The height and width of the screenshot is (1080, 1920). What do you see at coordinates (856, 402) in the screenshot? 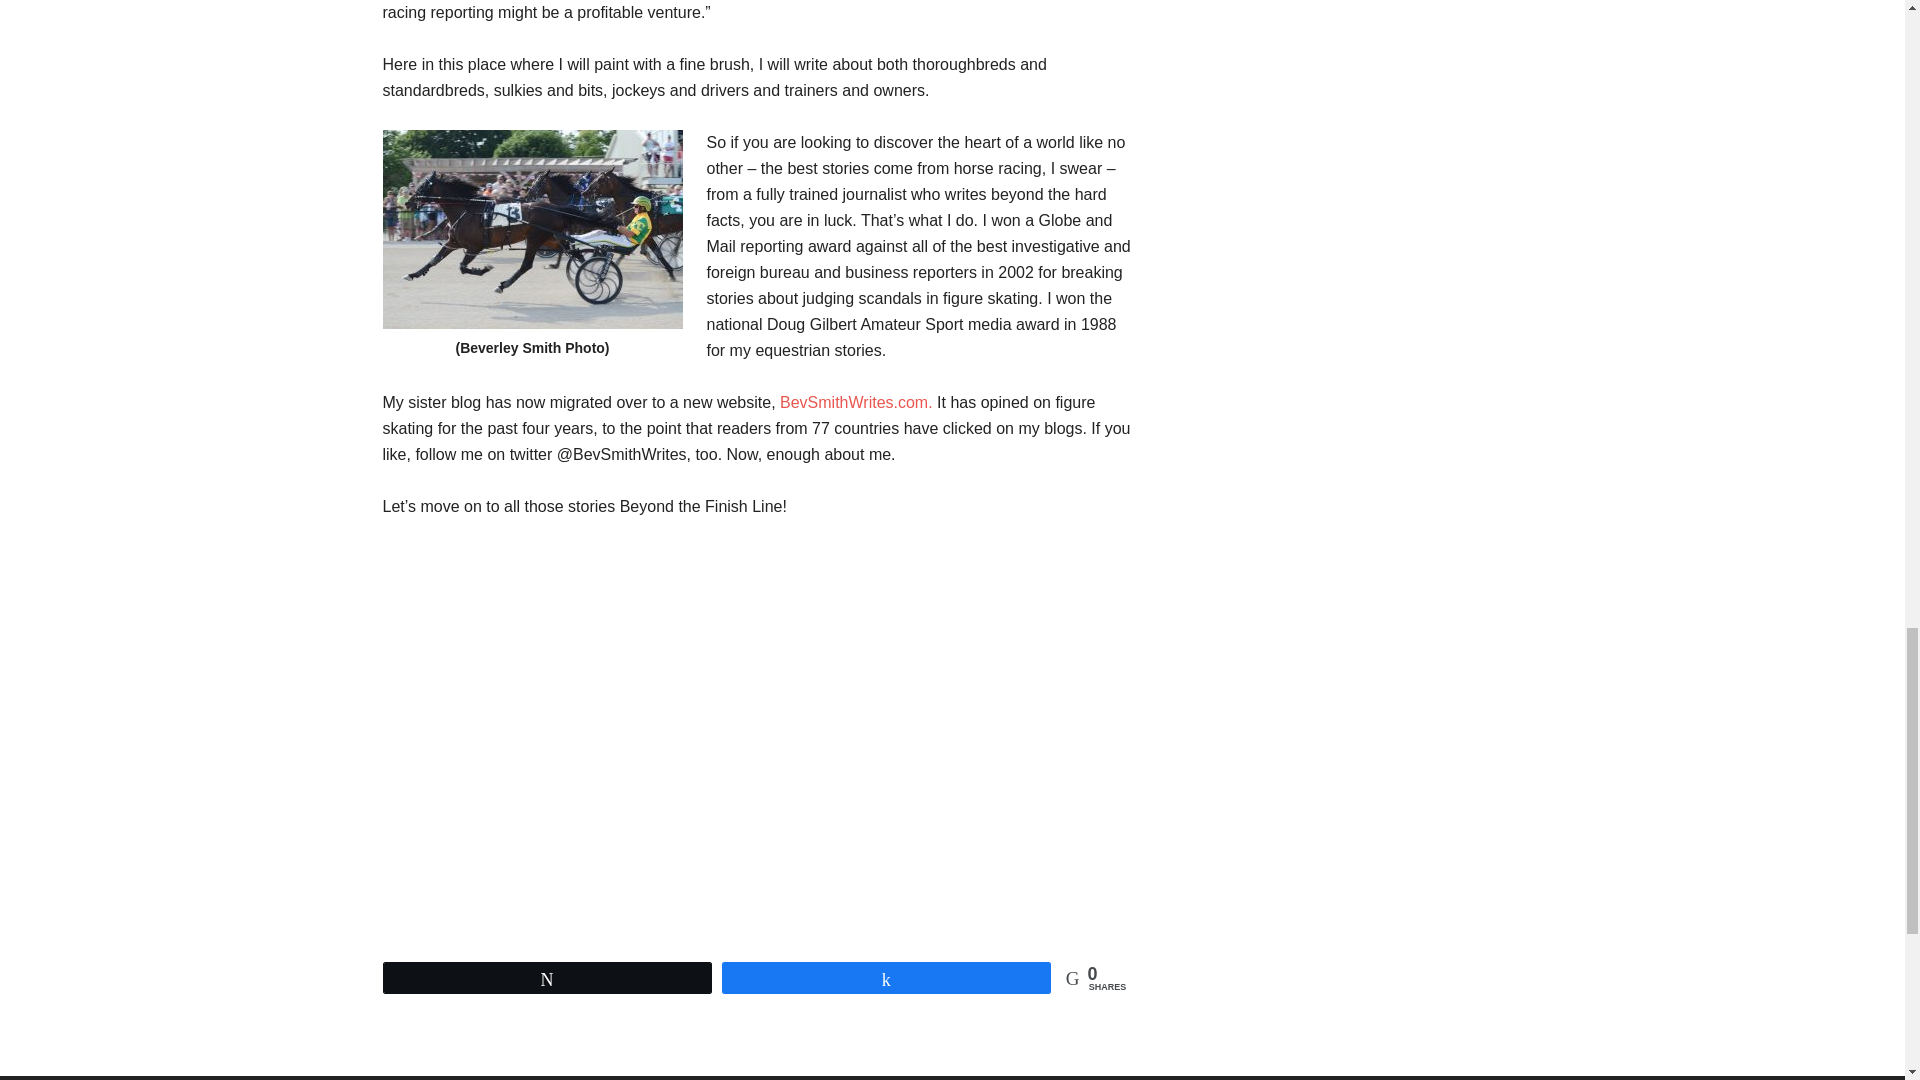
I see `BevSmithWrites.com.` at bounding box center [856, 402].